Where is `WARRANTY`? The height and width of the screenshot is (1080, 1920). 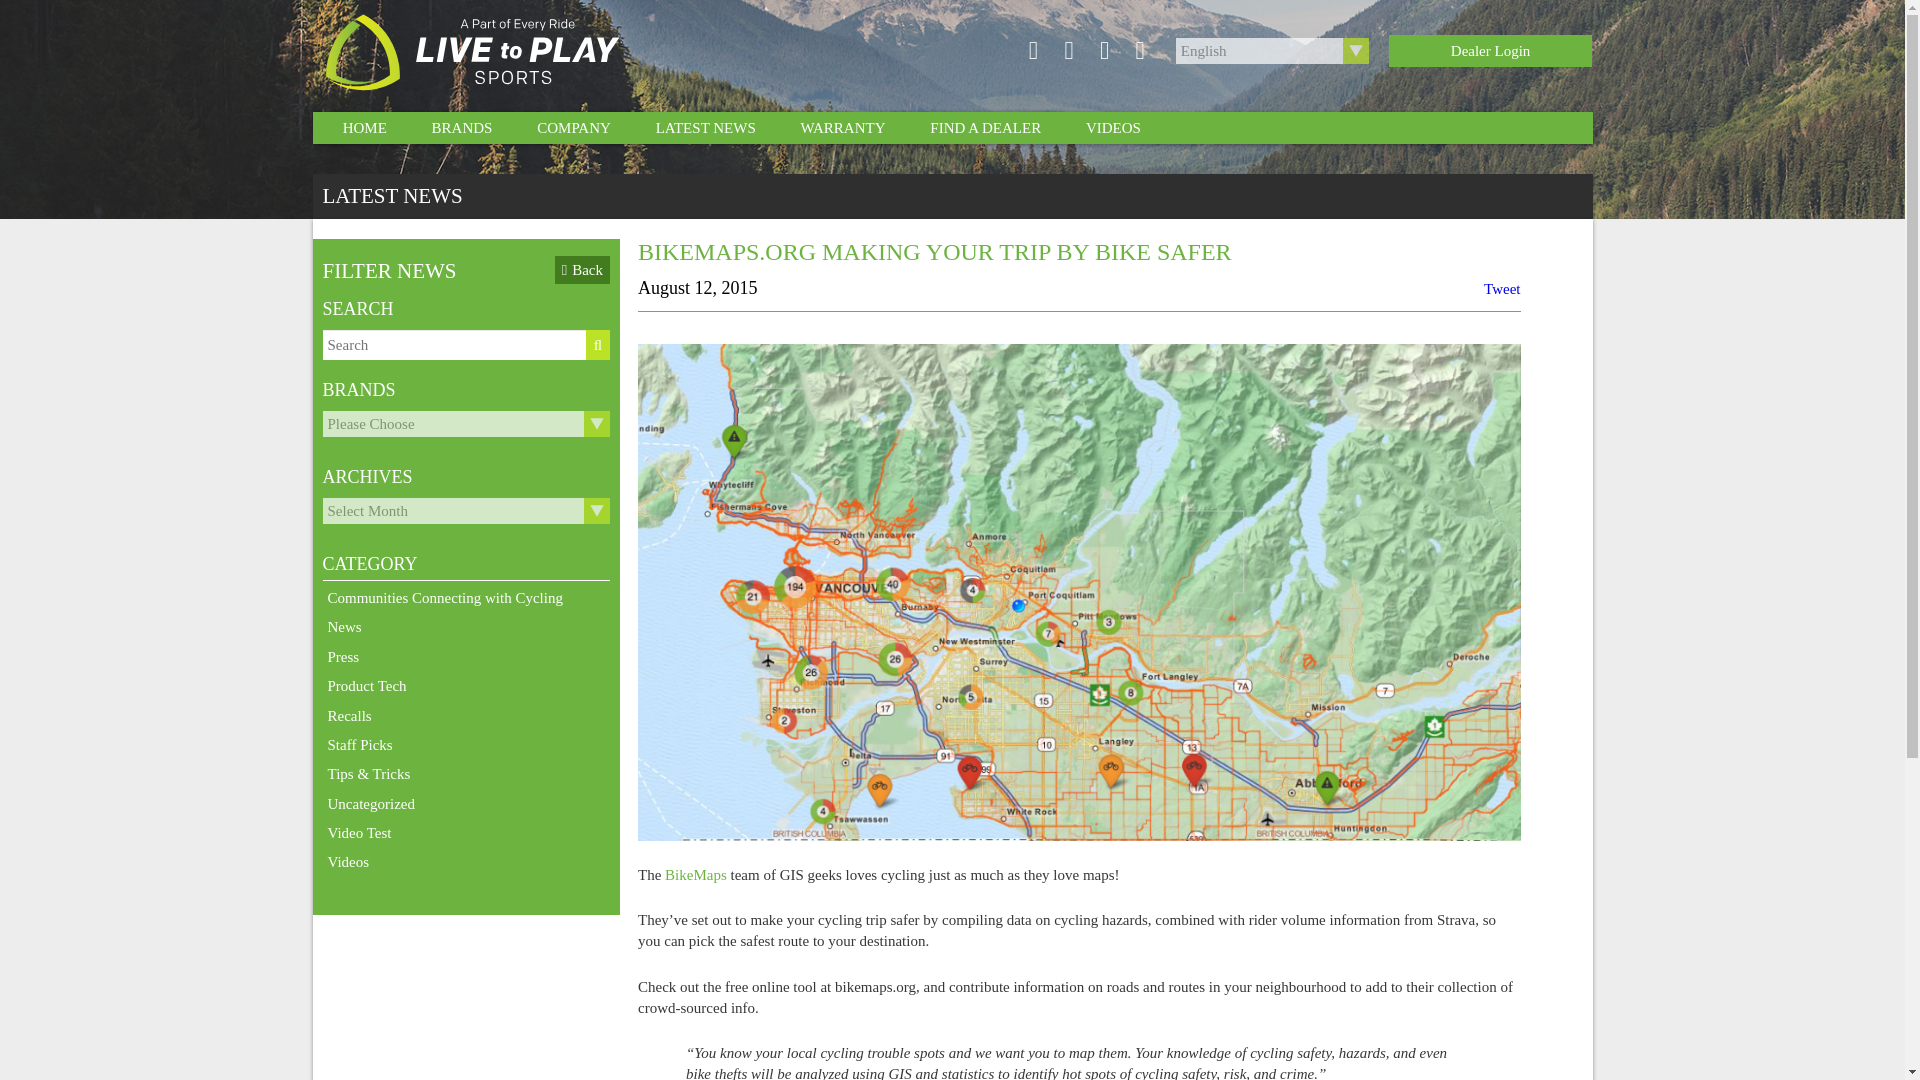
WARRANTY is located at coordinates (842, 128).